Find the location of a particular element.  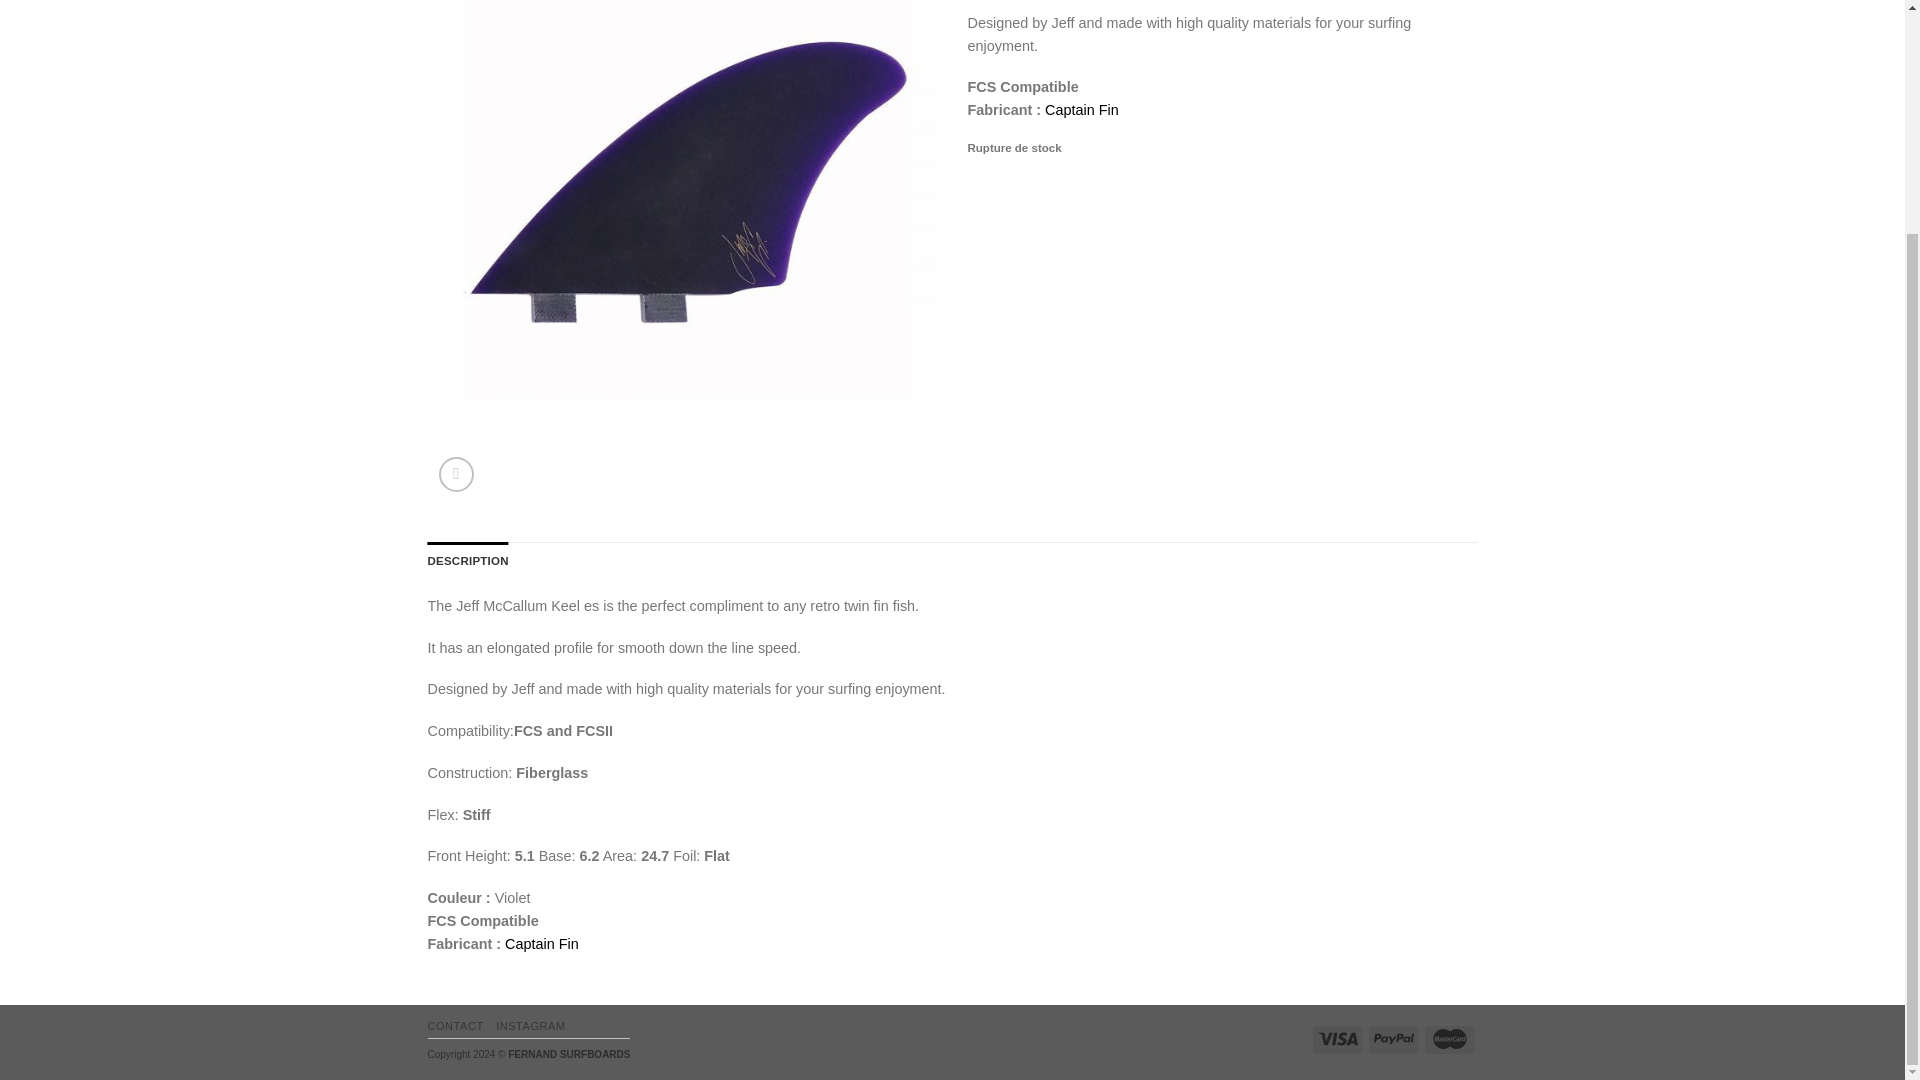

Zoom is located at coordinates (456, 474).